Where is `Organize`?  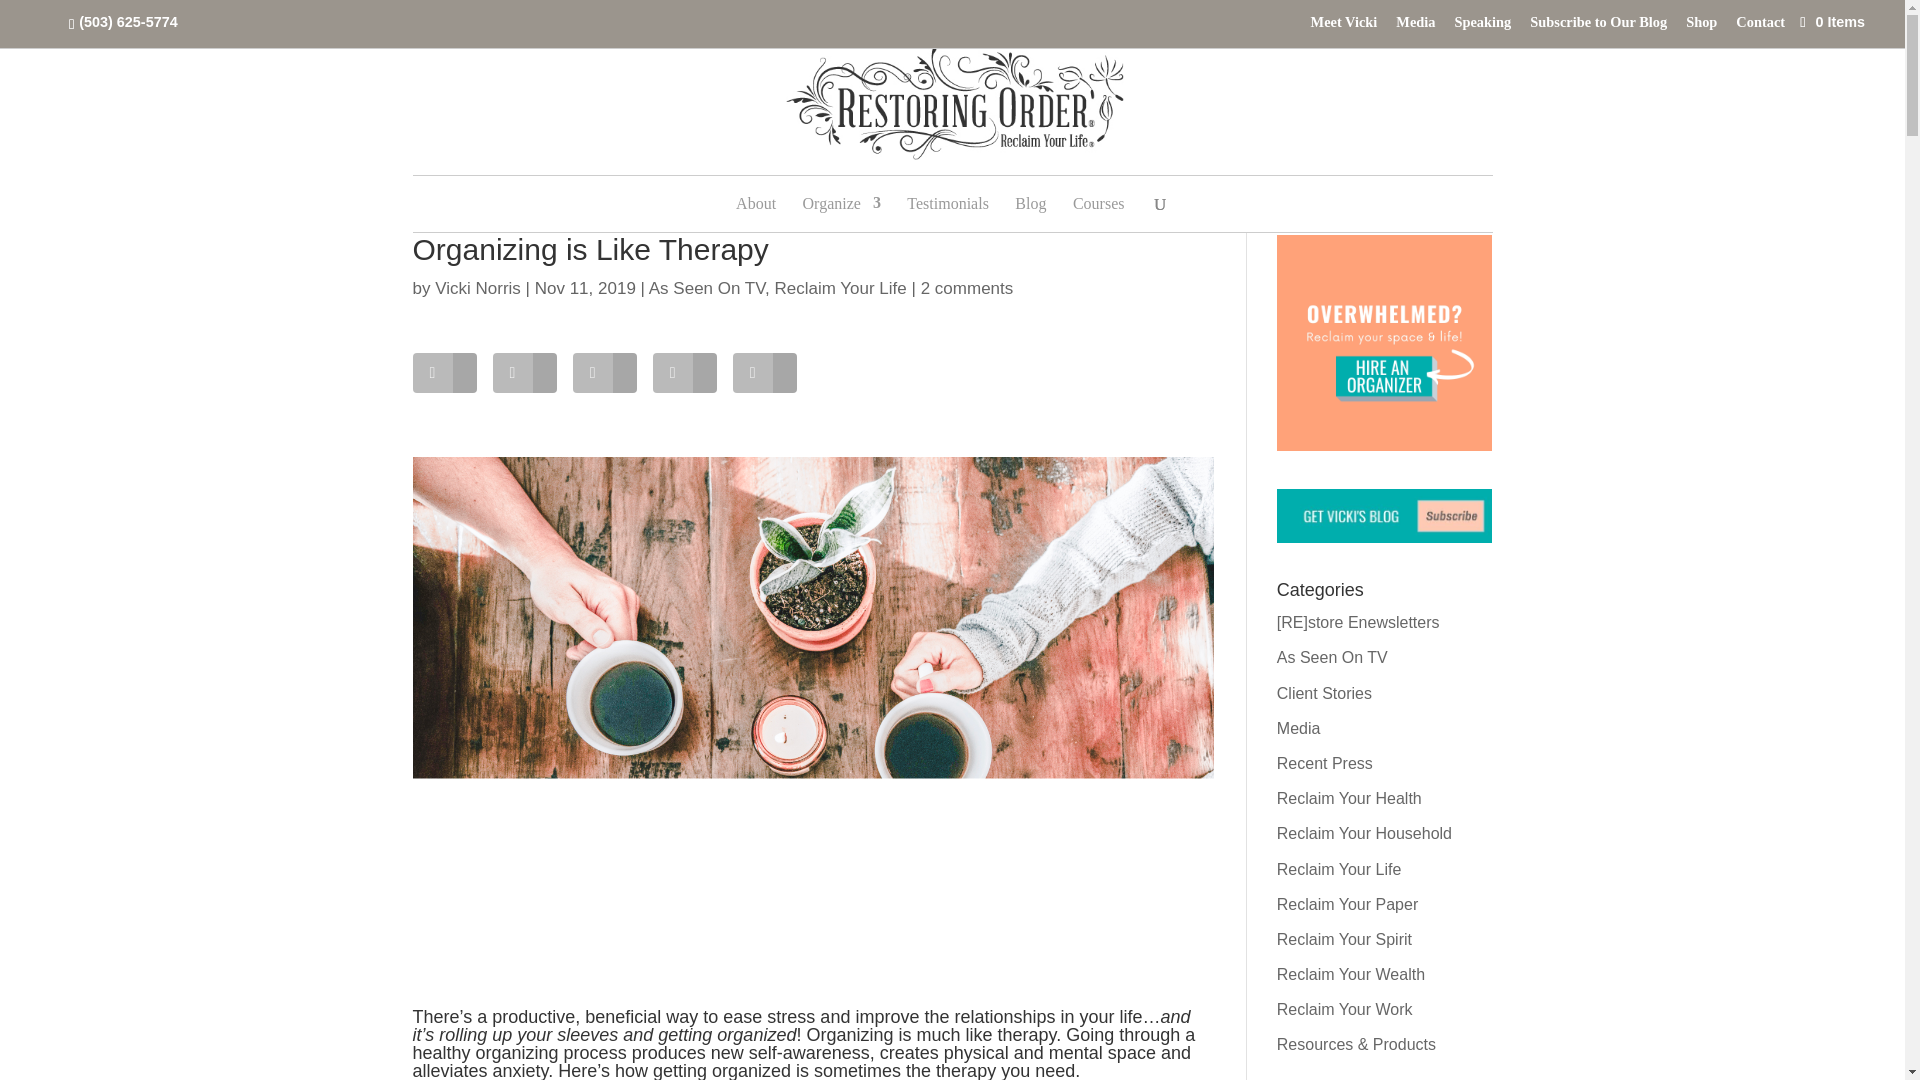
Organize is located at coordinates (842, 204).